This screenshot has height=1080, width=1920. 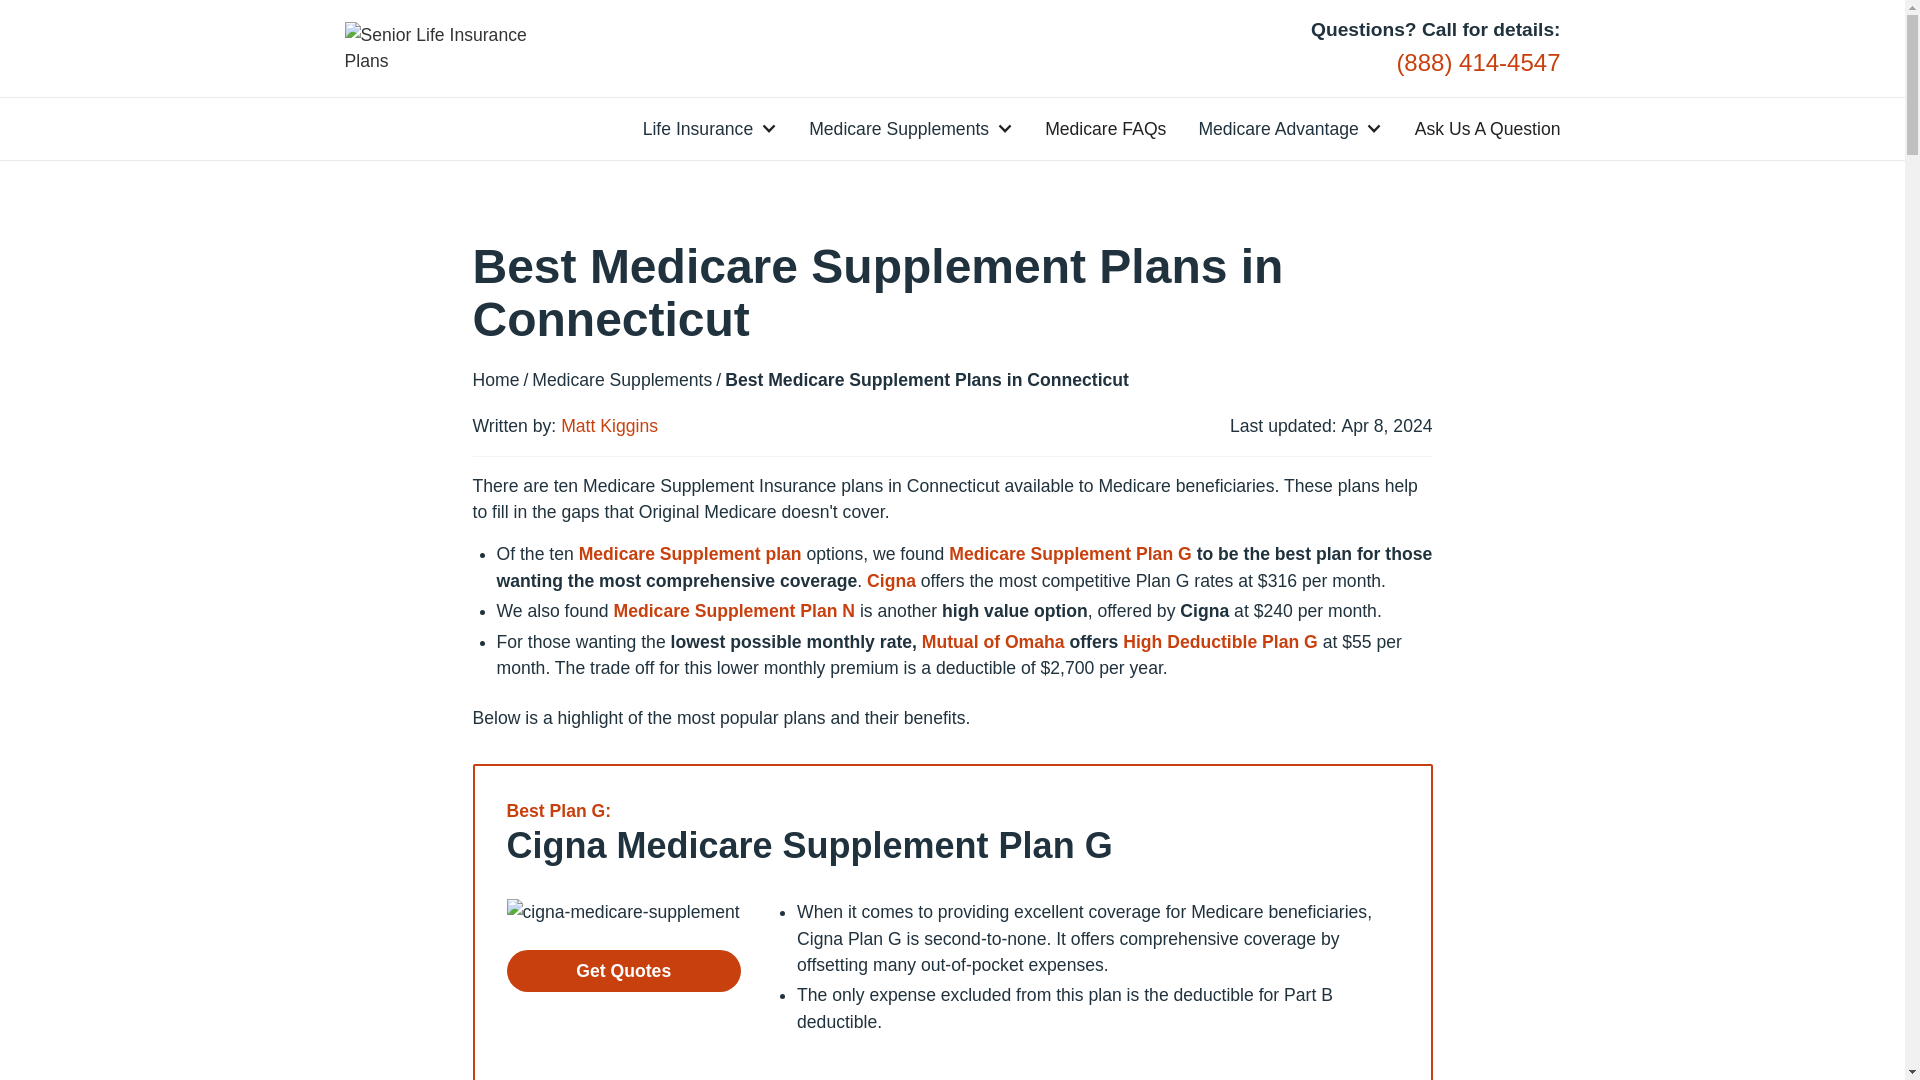 I want to click on Medicare Advantage, so click(x=1278, y=128).